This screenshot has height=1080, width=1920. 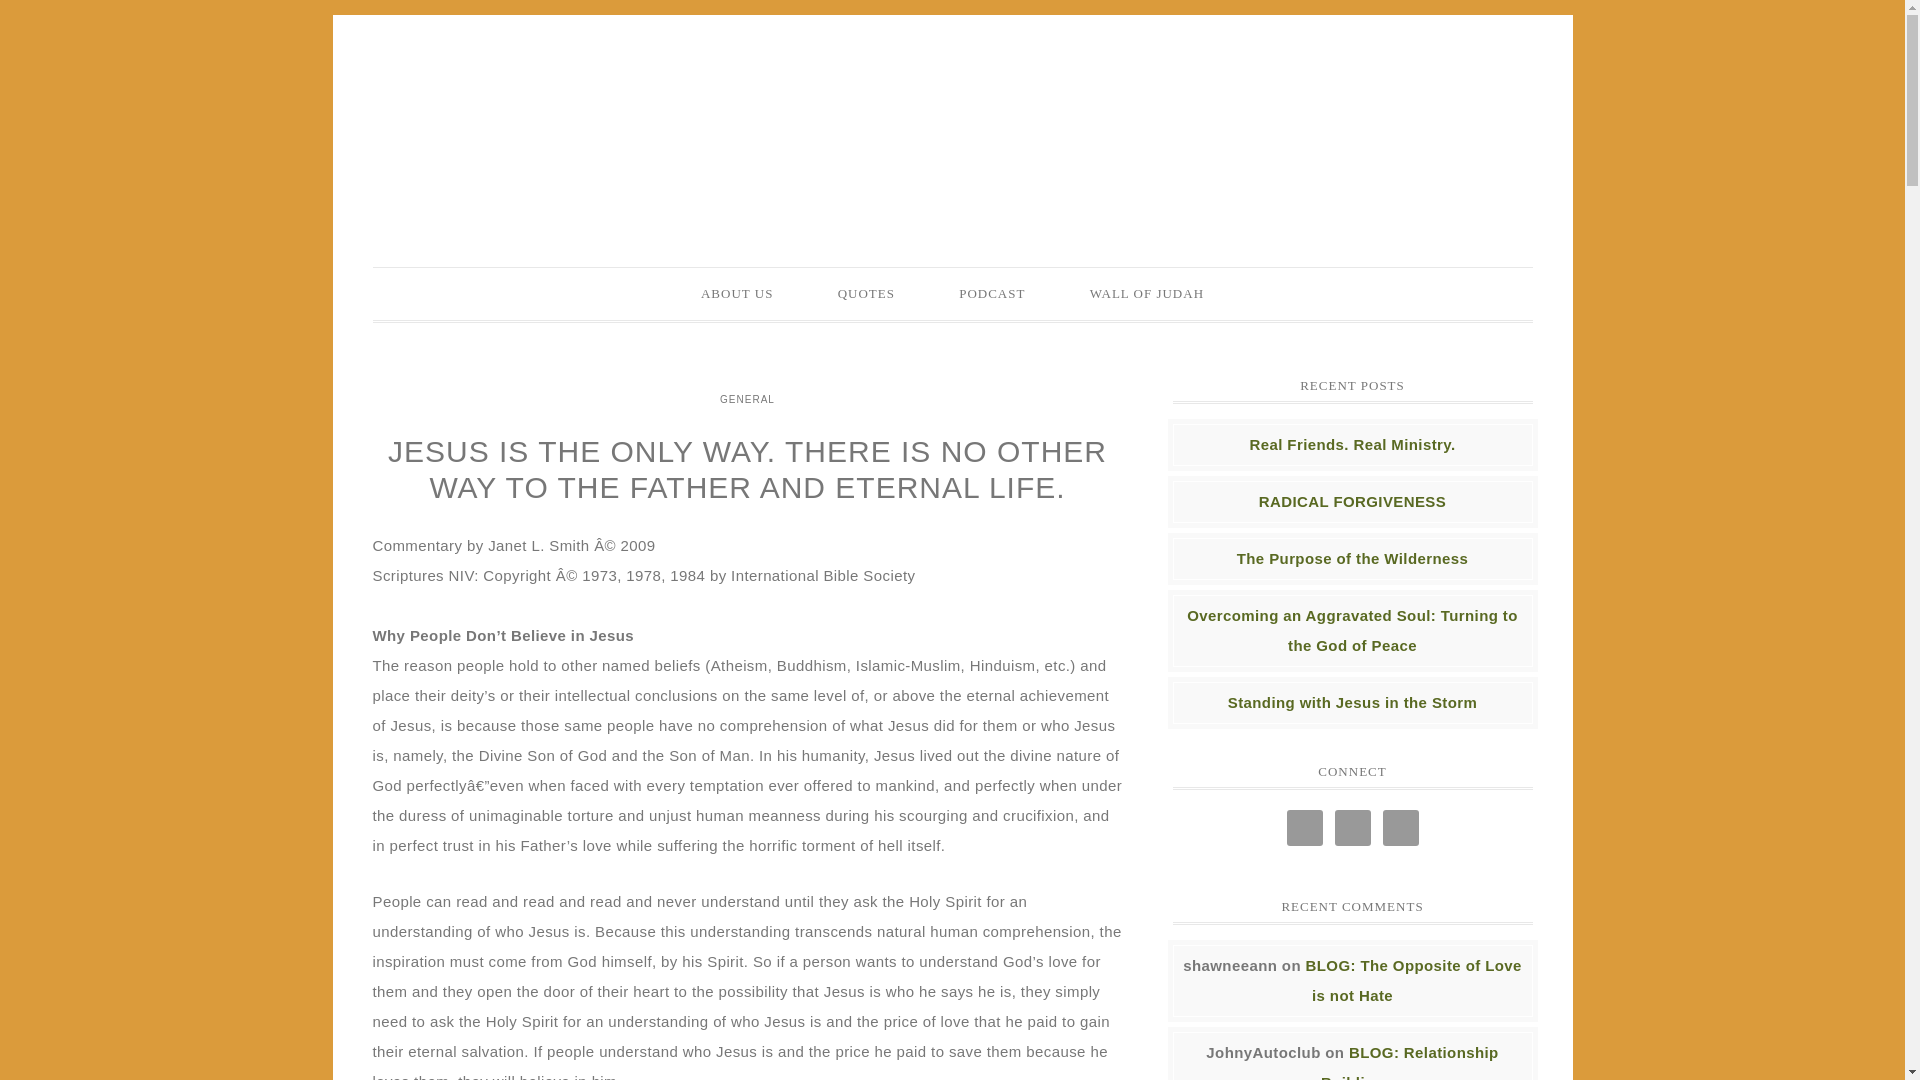 I want to click on GENERAL, so click(x=746, y=398).